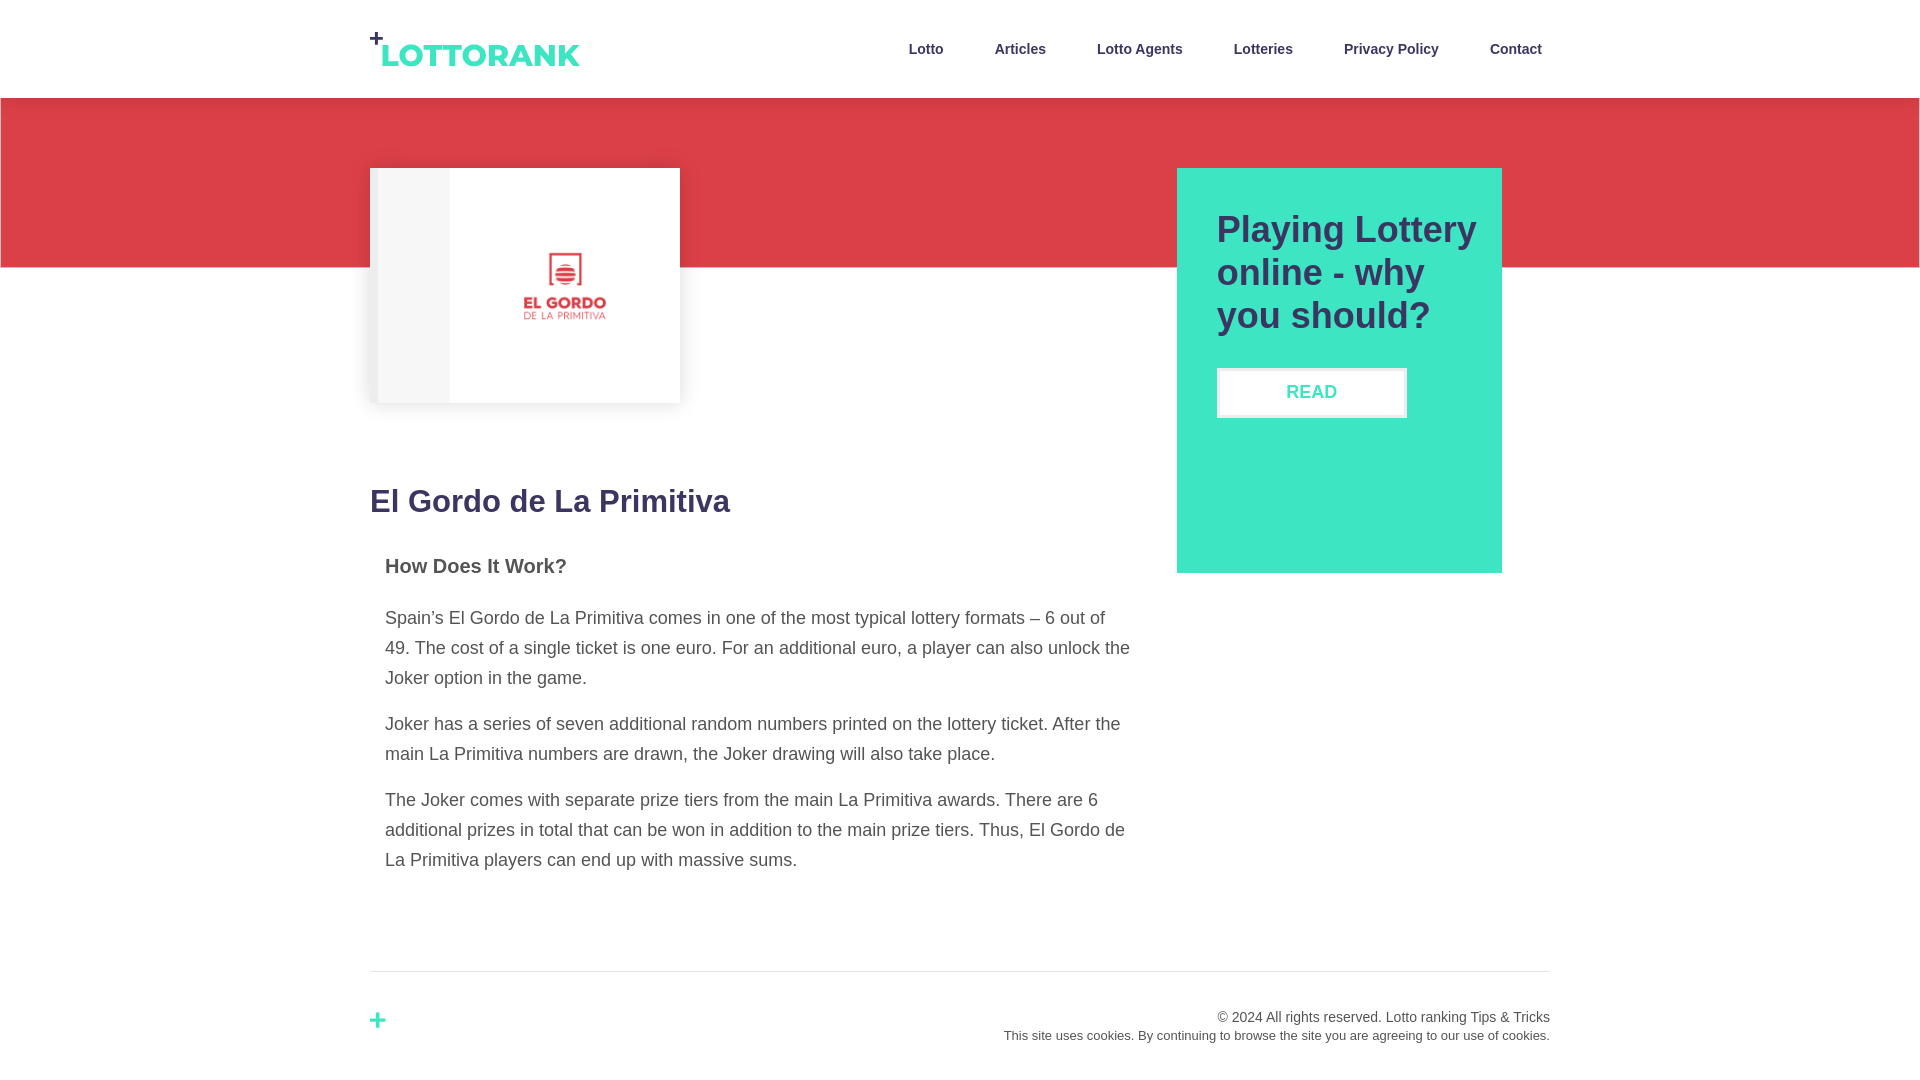 The height and width of the screenshot is (1080, 1920). What do you see at coordinates (1264, 48) in the screenshot?
I see `Lotteries` at bounding box center [1264, 48].